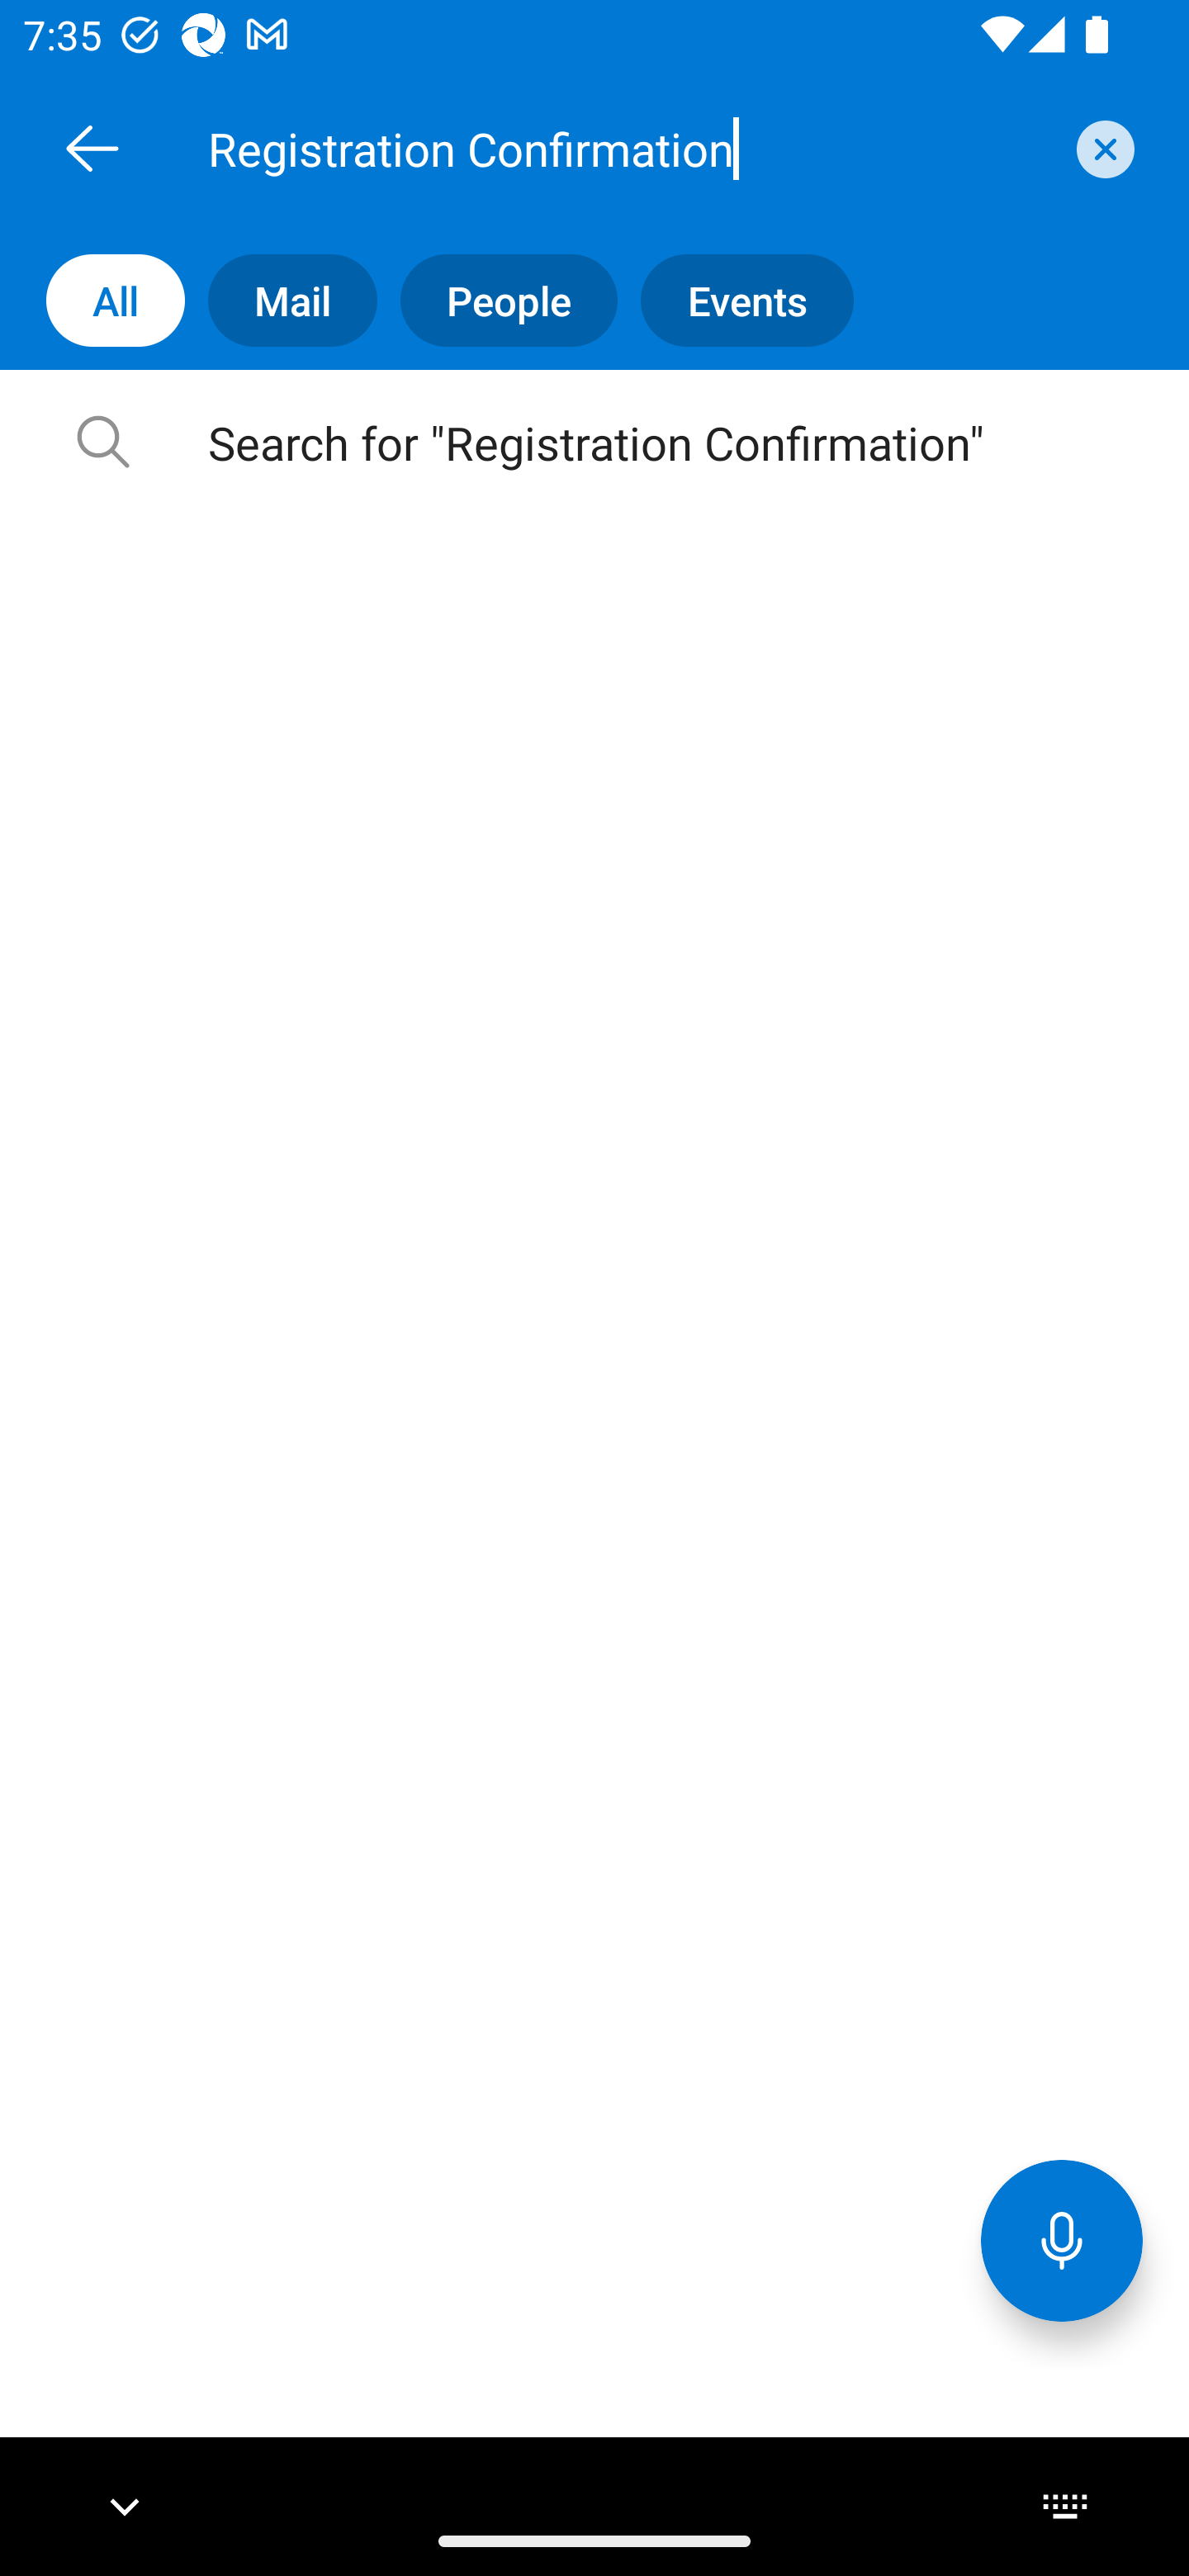  I want to click on Voice Assistant, so click(1062, 2239).